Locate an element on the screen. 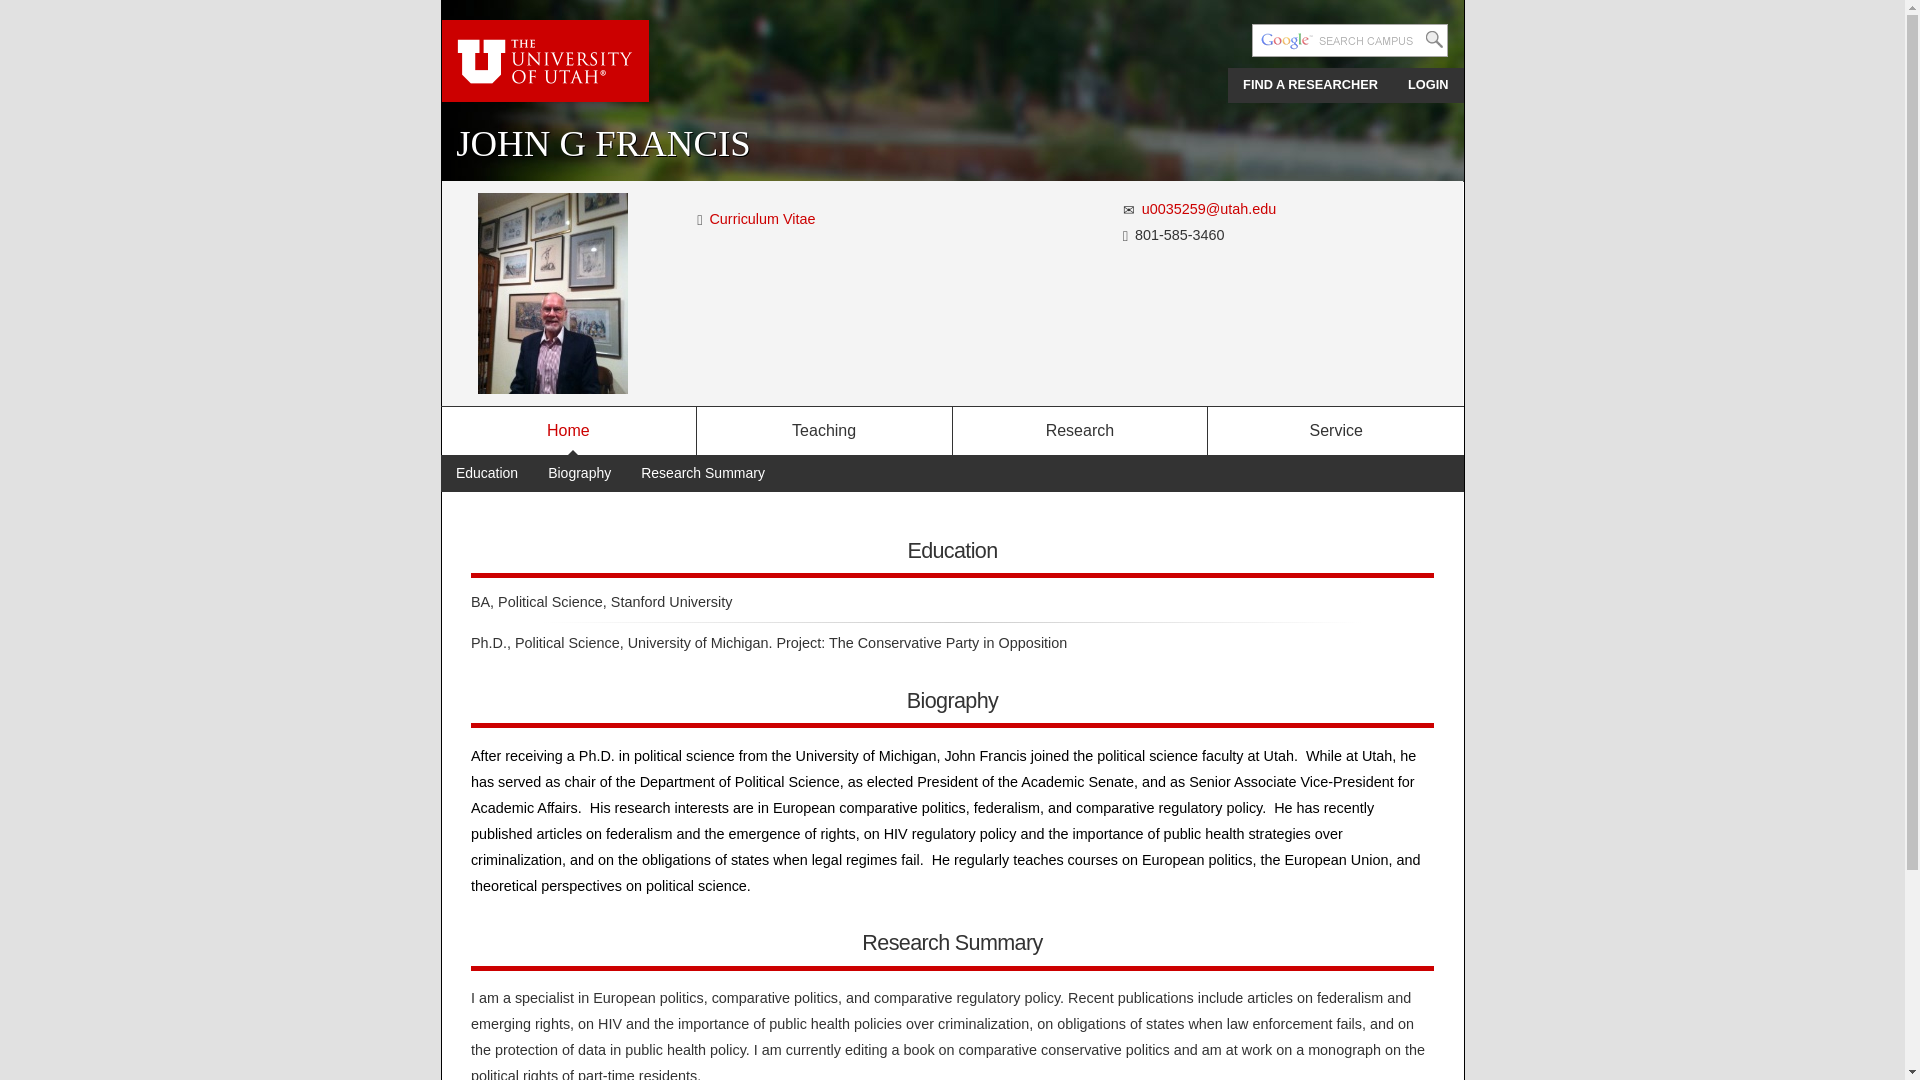 This screenshot has height=1080, width=1920. JOHN G FRANCIS portrait is located at coordinates (552, 294).